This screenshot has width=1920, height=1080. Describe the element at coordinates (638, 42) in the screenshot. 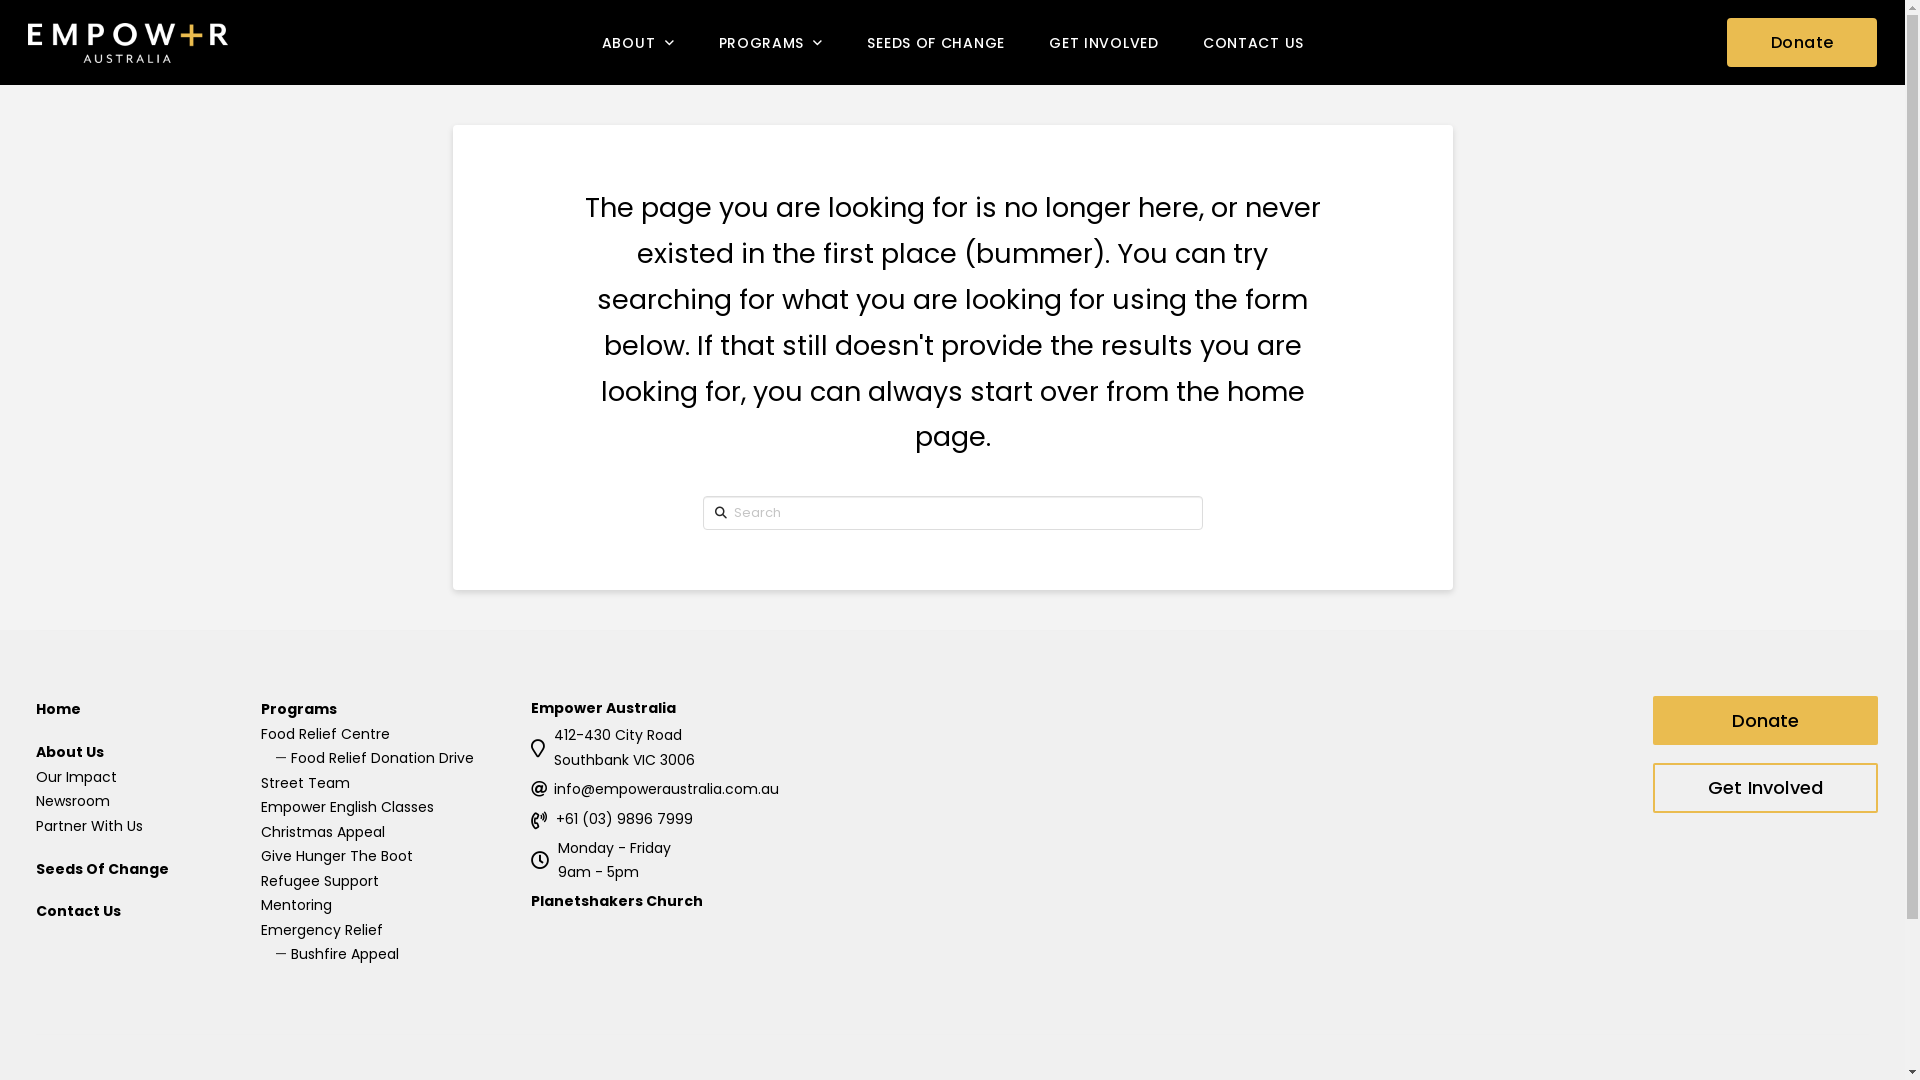

I see `ABOUT` at that location.